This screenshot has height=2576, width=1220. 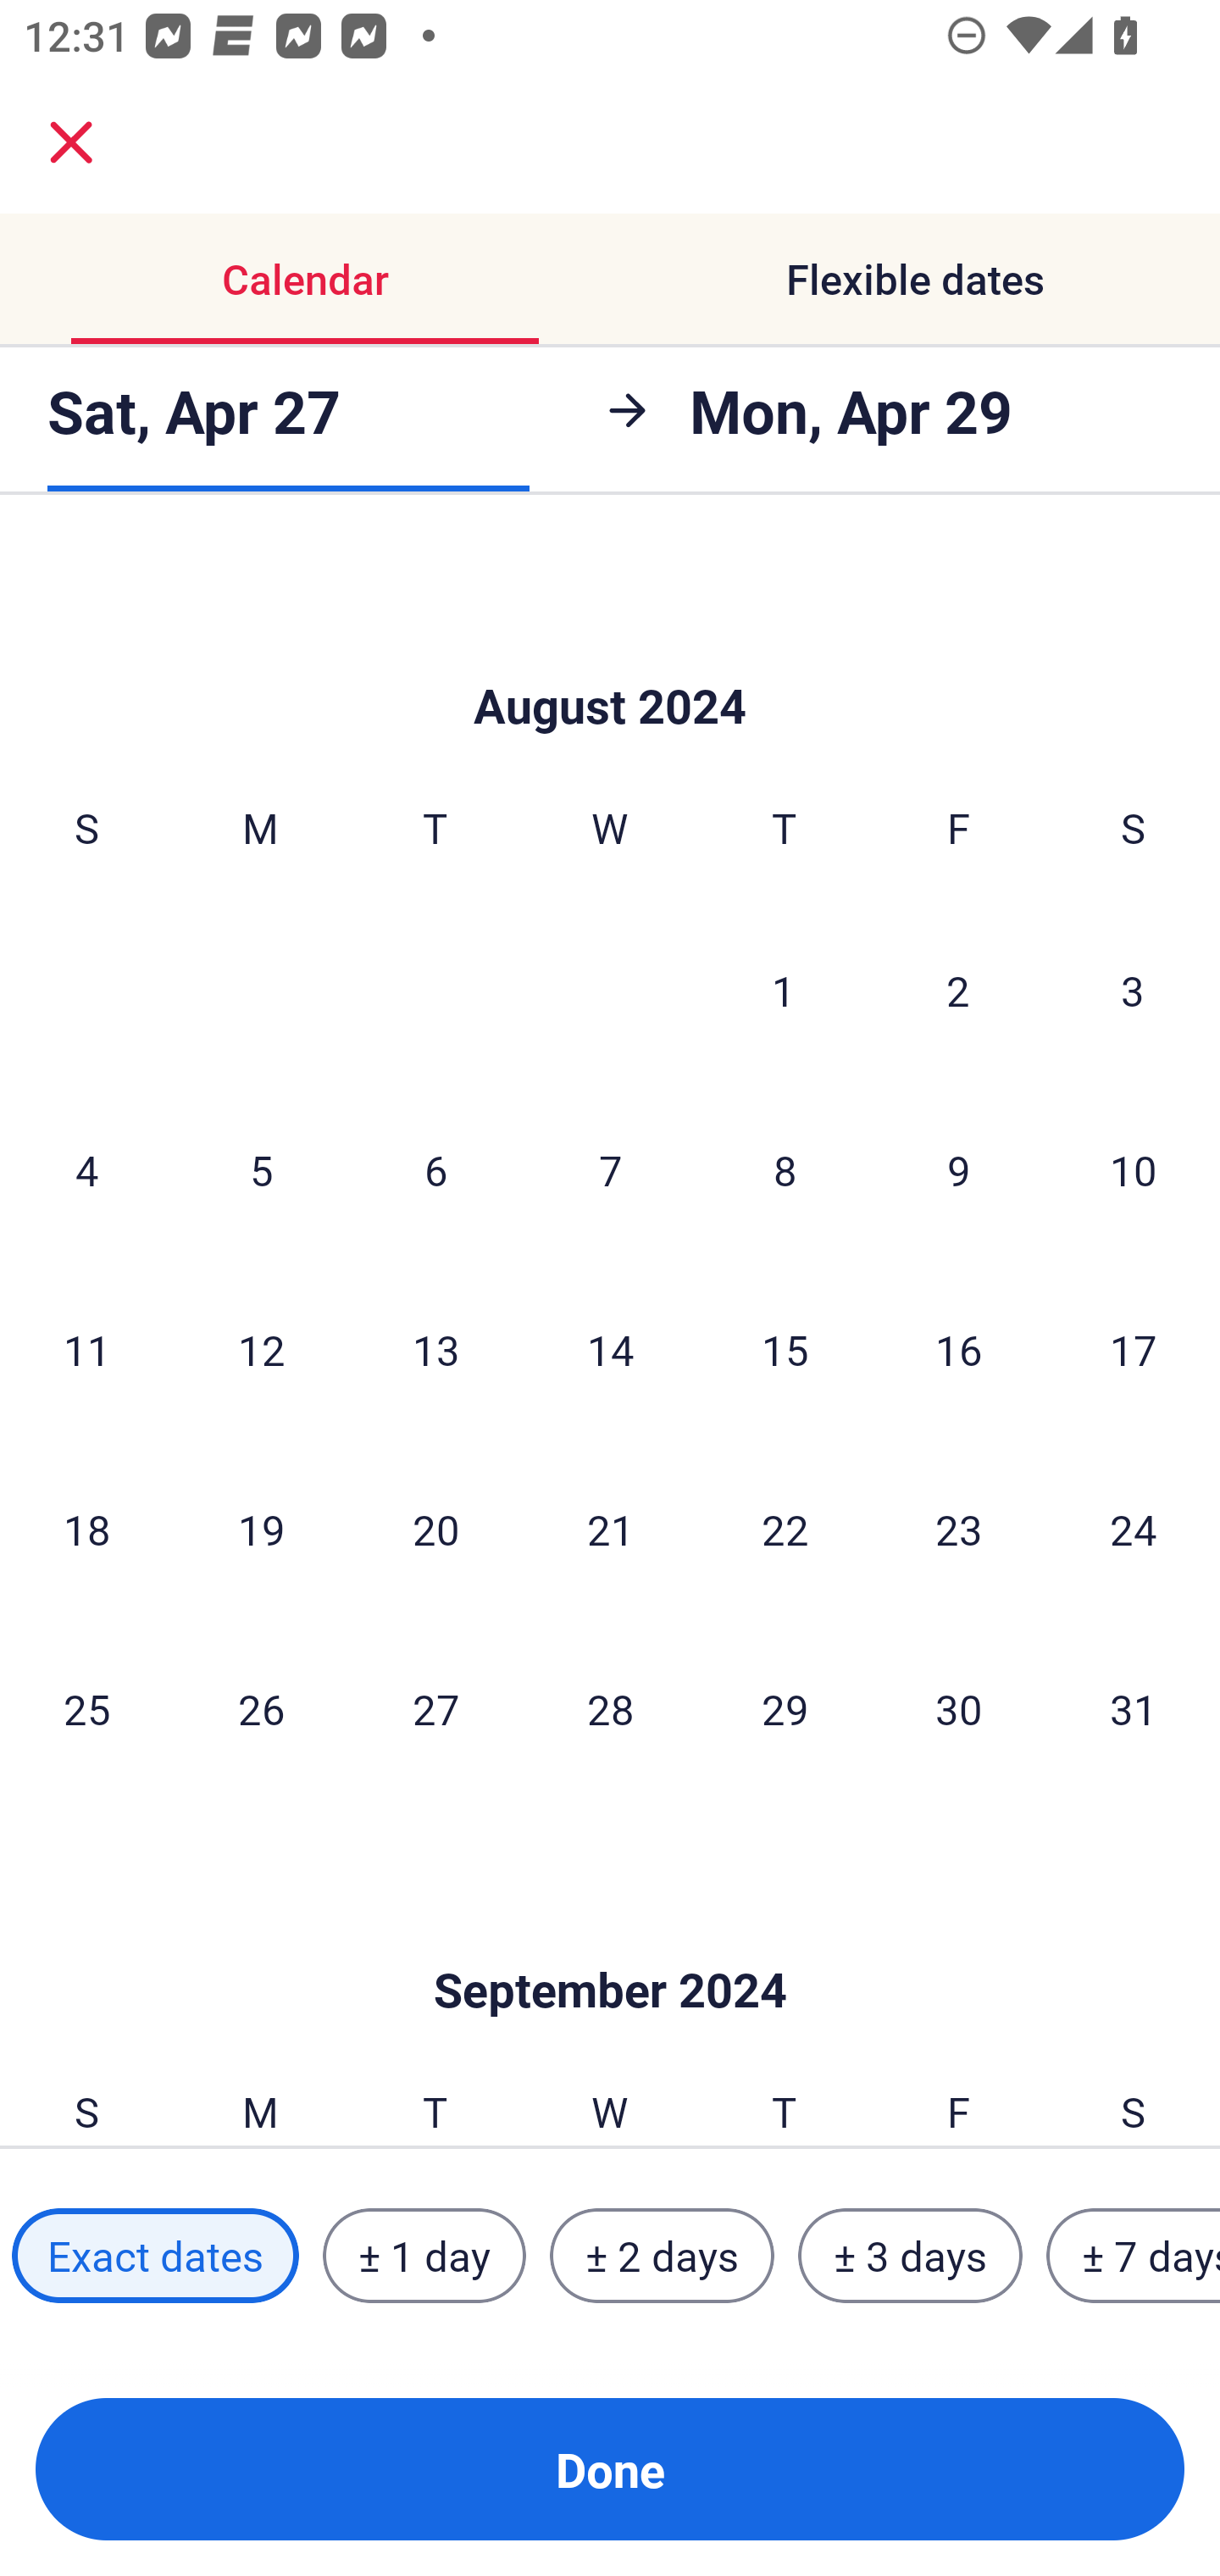 I want to click on Skip to Done, so click(x=610, y=1940).